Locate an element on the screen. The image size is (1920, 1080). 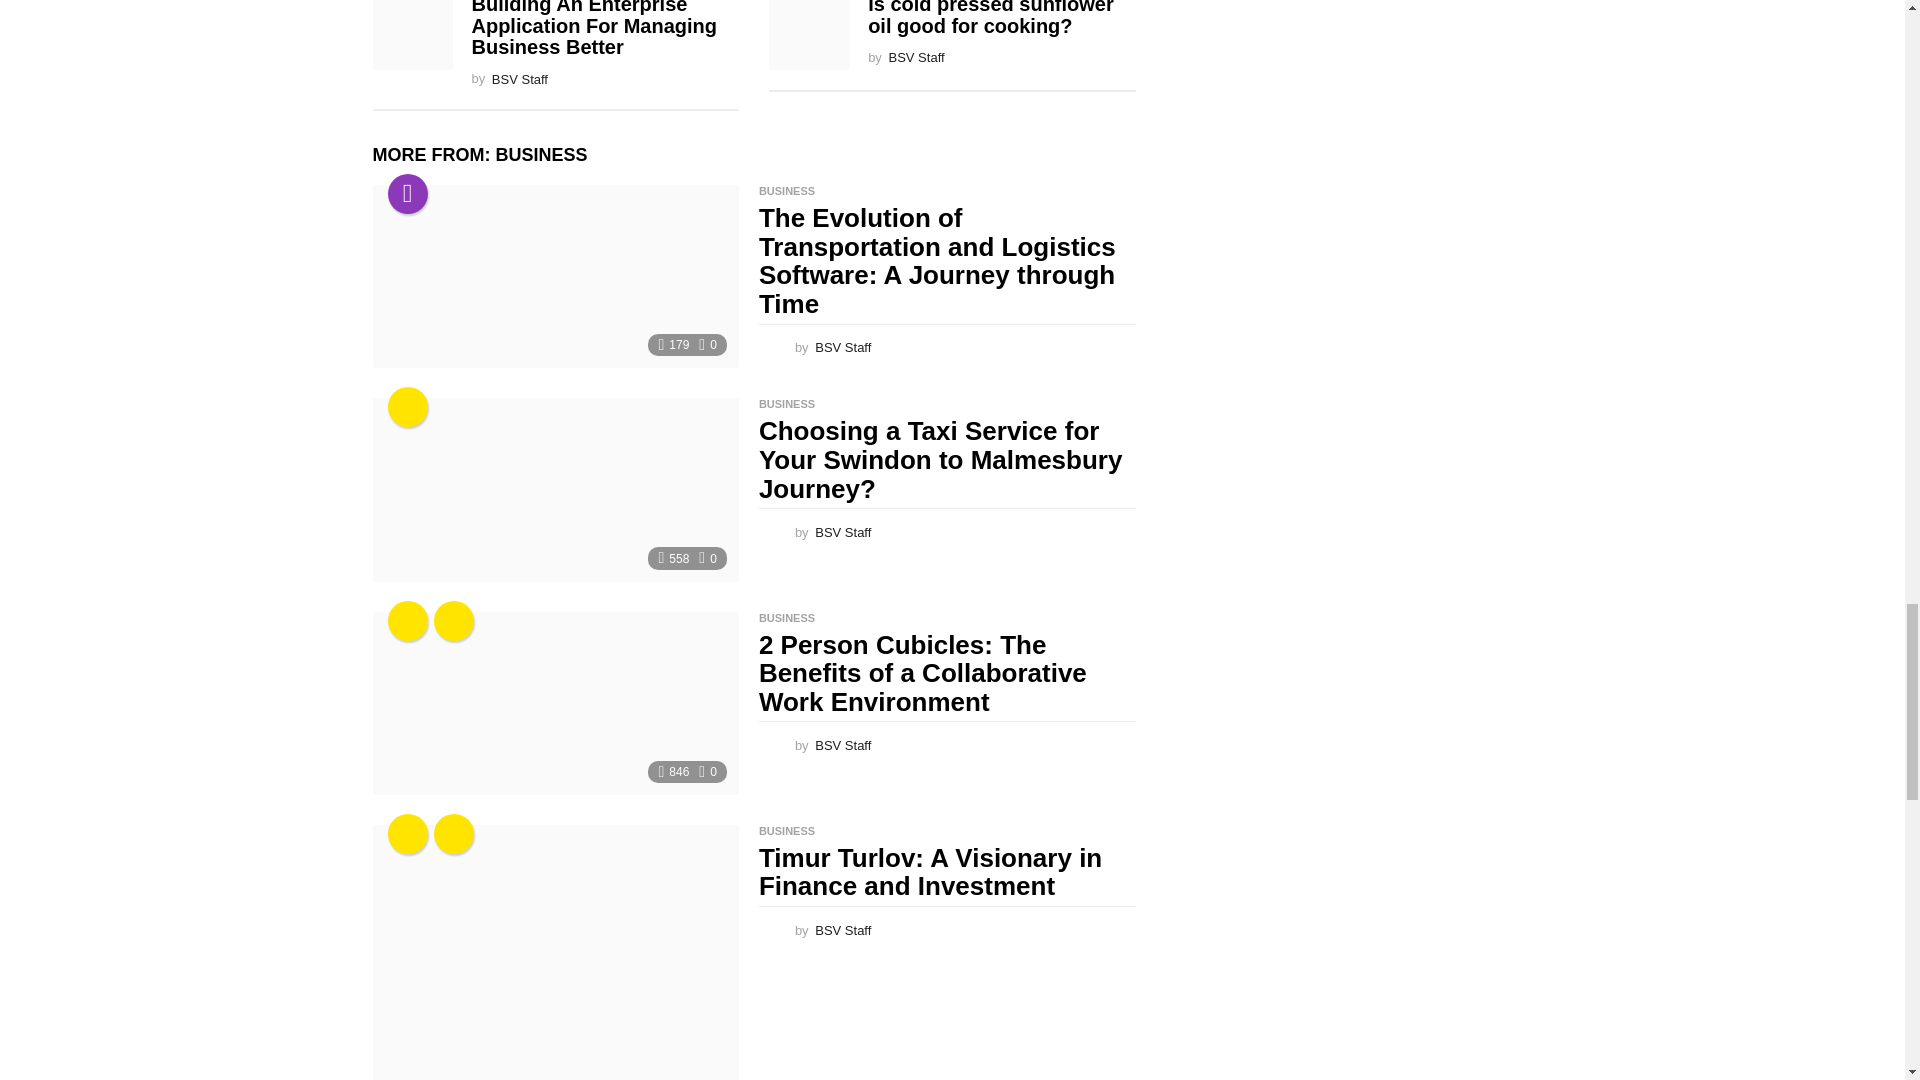
omg is located at coordinates (408, 406).